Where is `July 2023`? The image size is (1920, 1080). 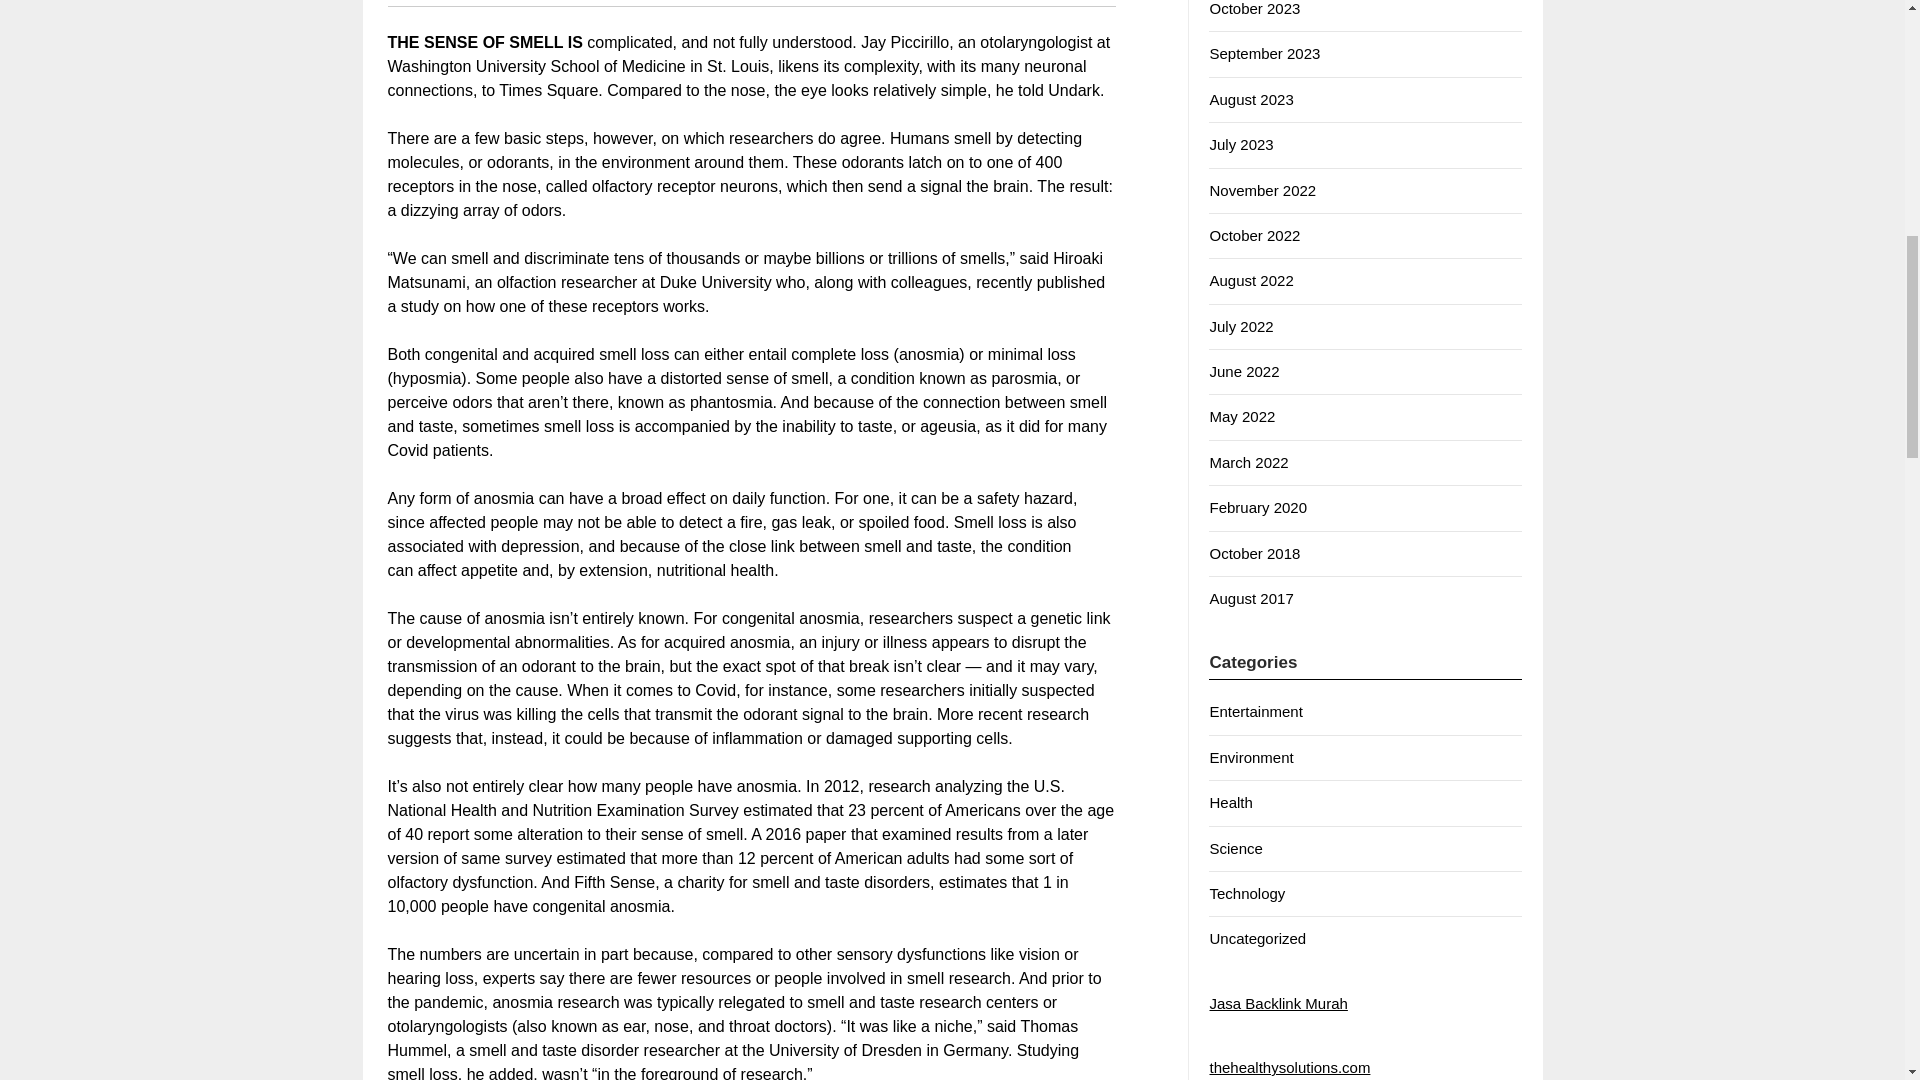
July 2023 is located at coordinates (1240, 144).